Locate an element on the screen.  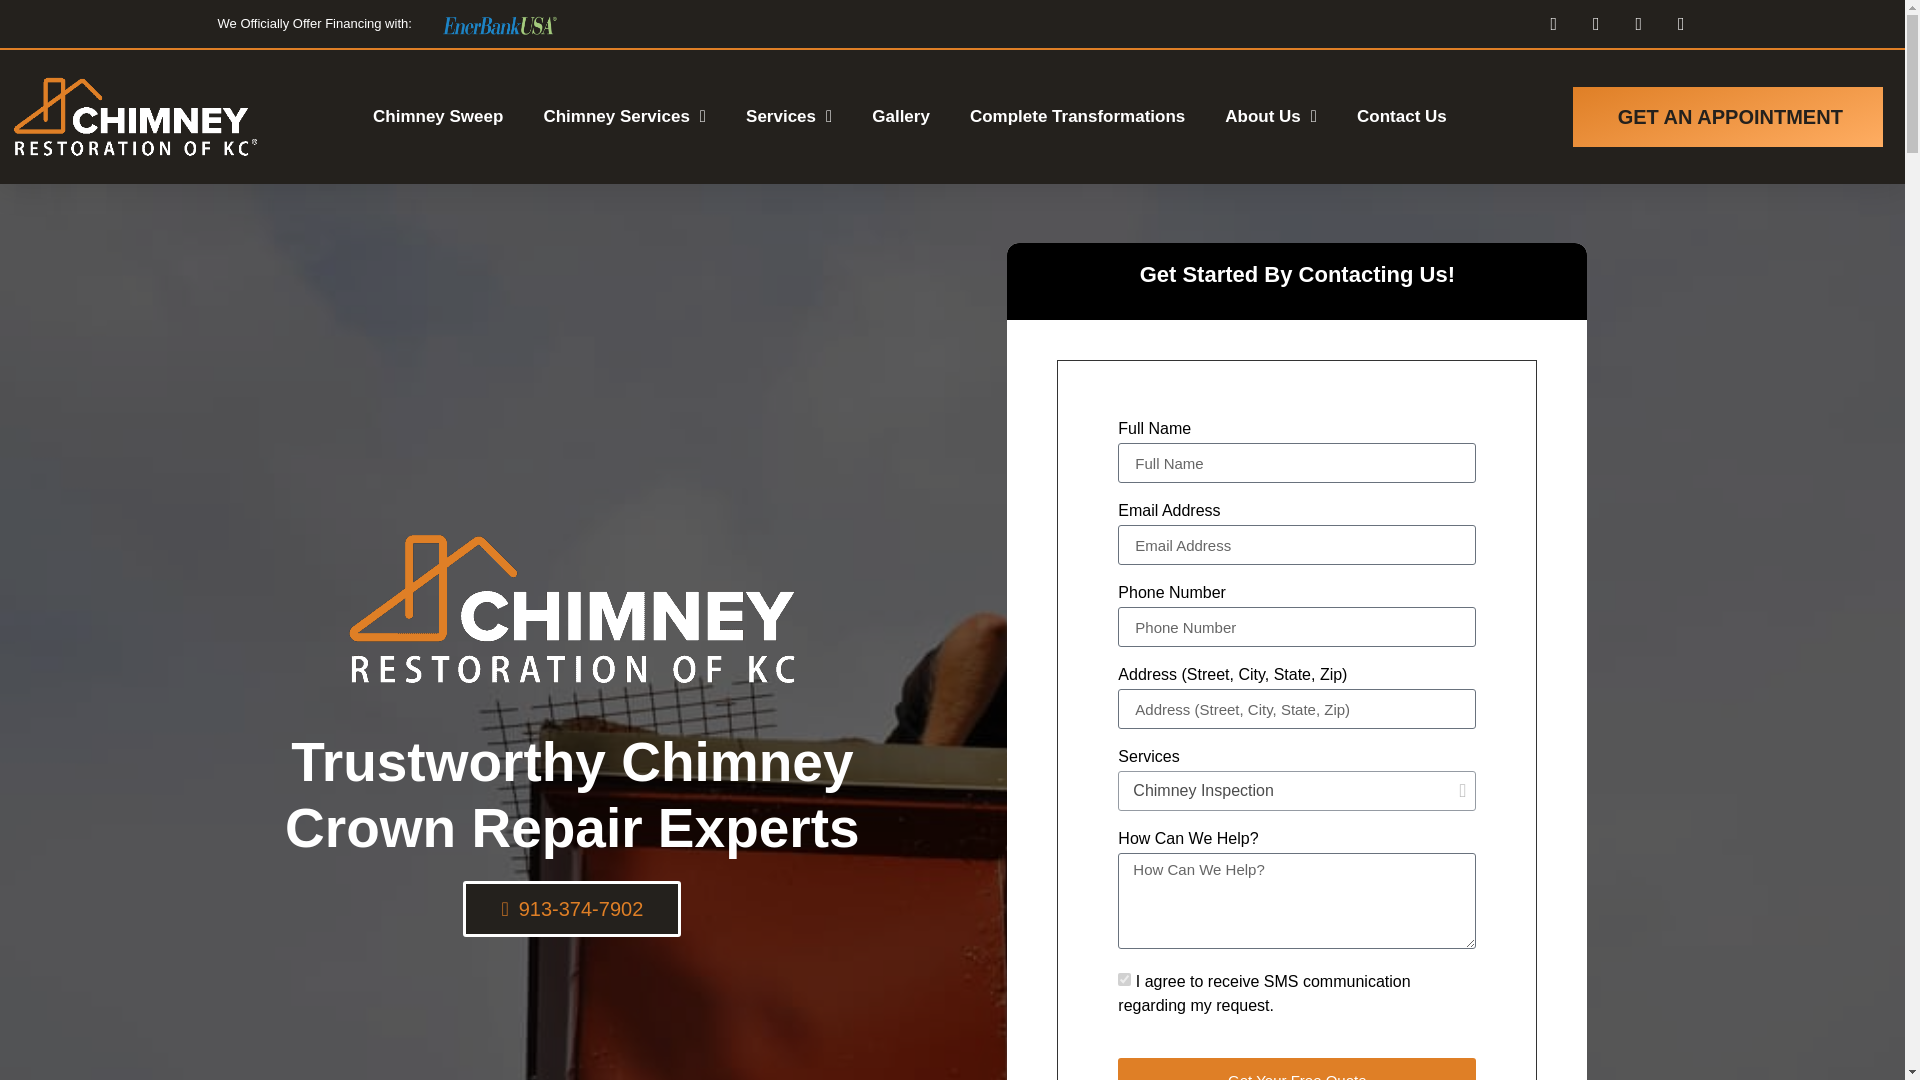
on is located at coordinates (1124, 980).